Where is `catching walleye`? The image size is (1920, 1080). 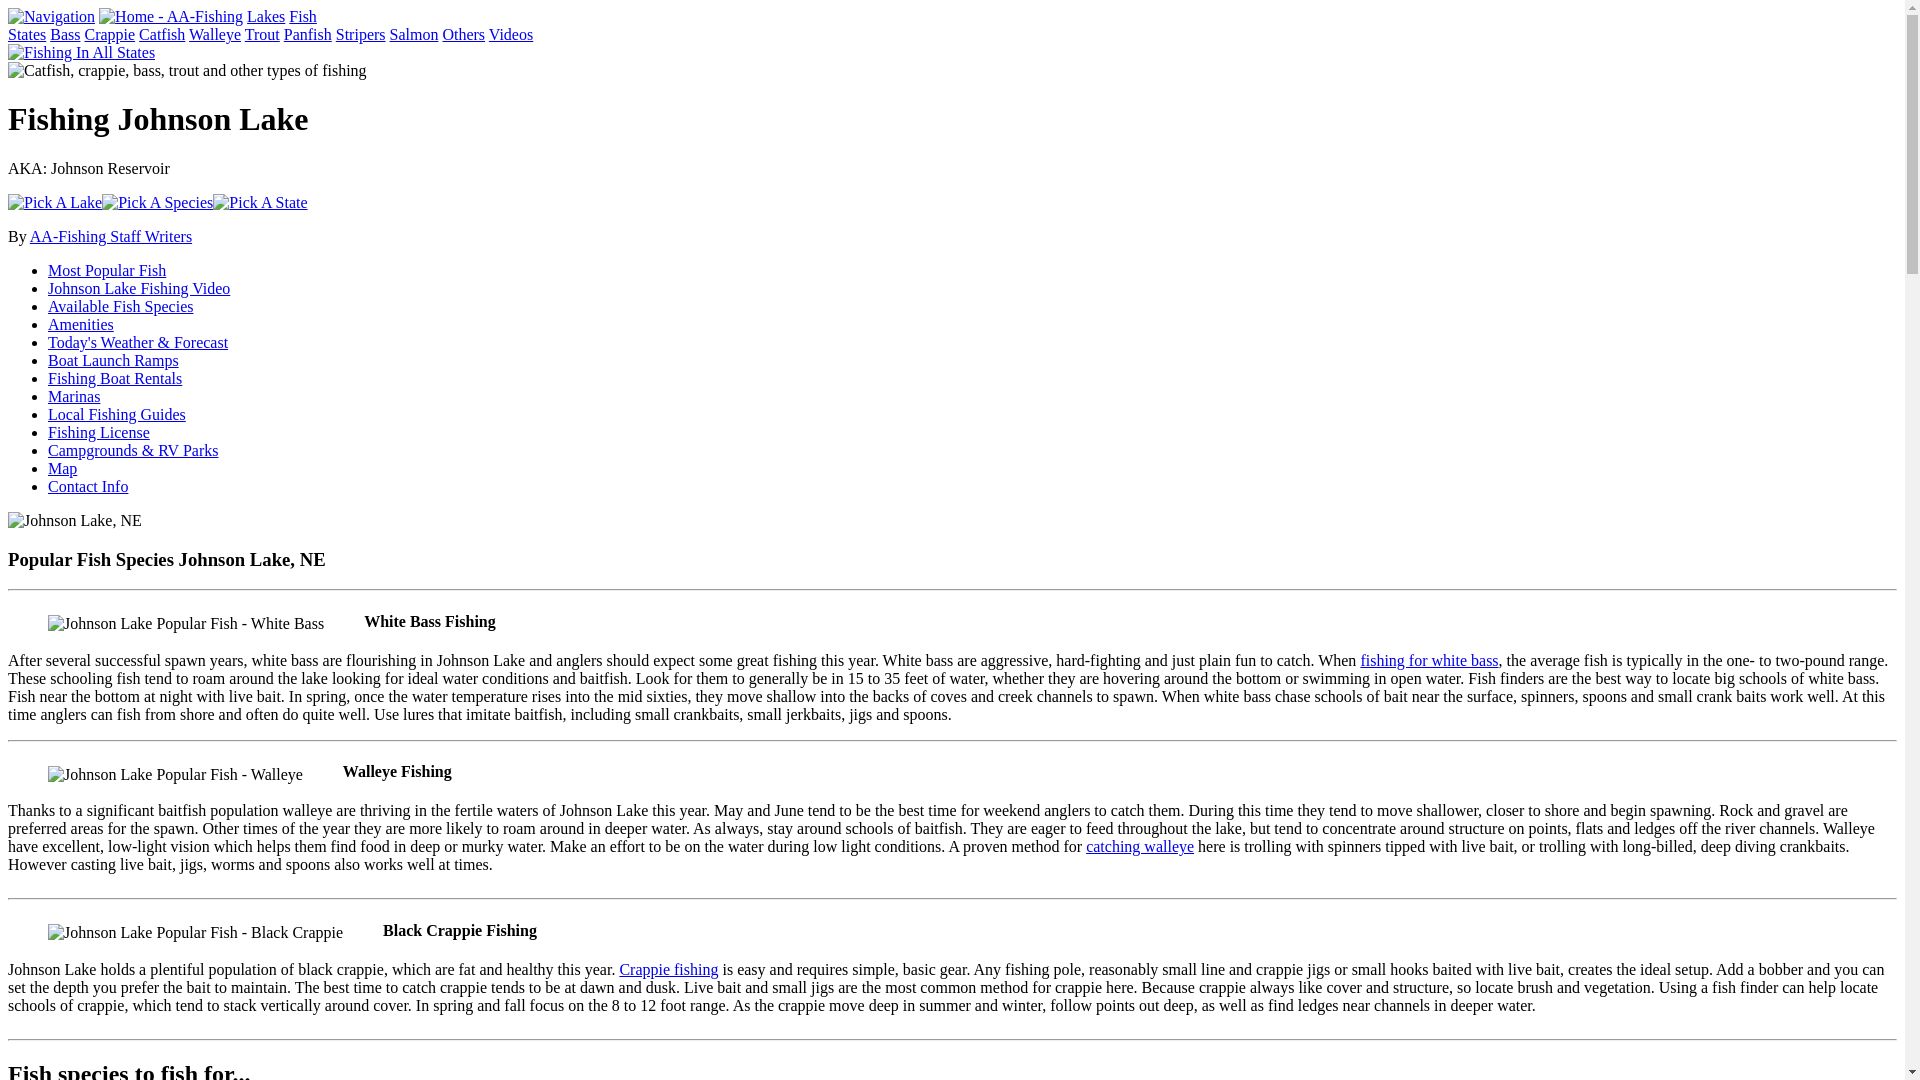
catching walleye is located at coordinates (1140, 846).